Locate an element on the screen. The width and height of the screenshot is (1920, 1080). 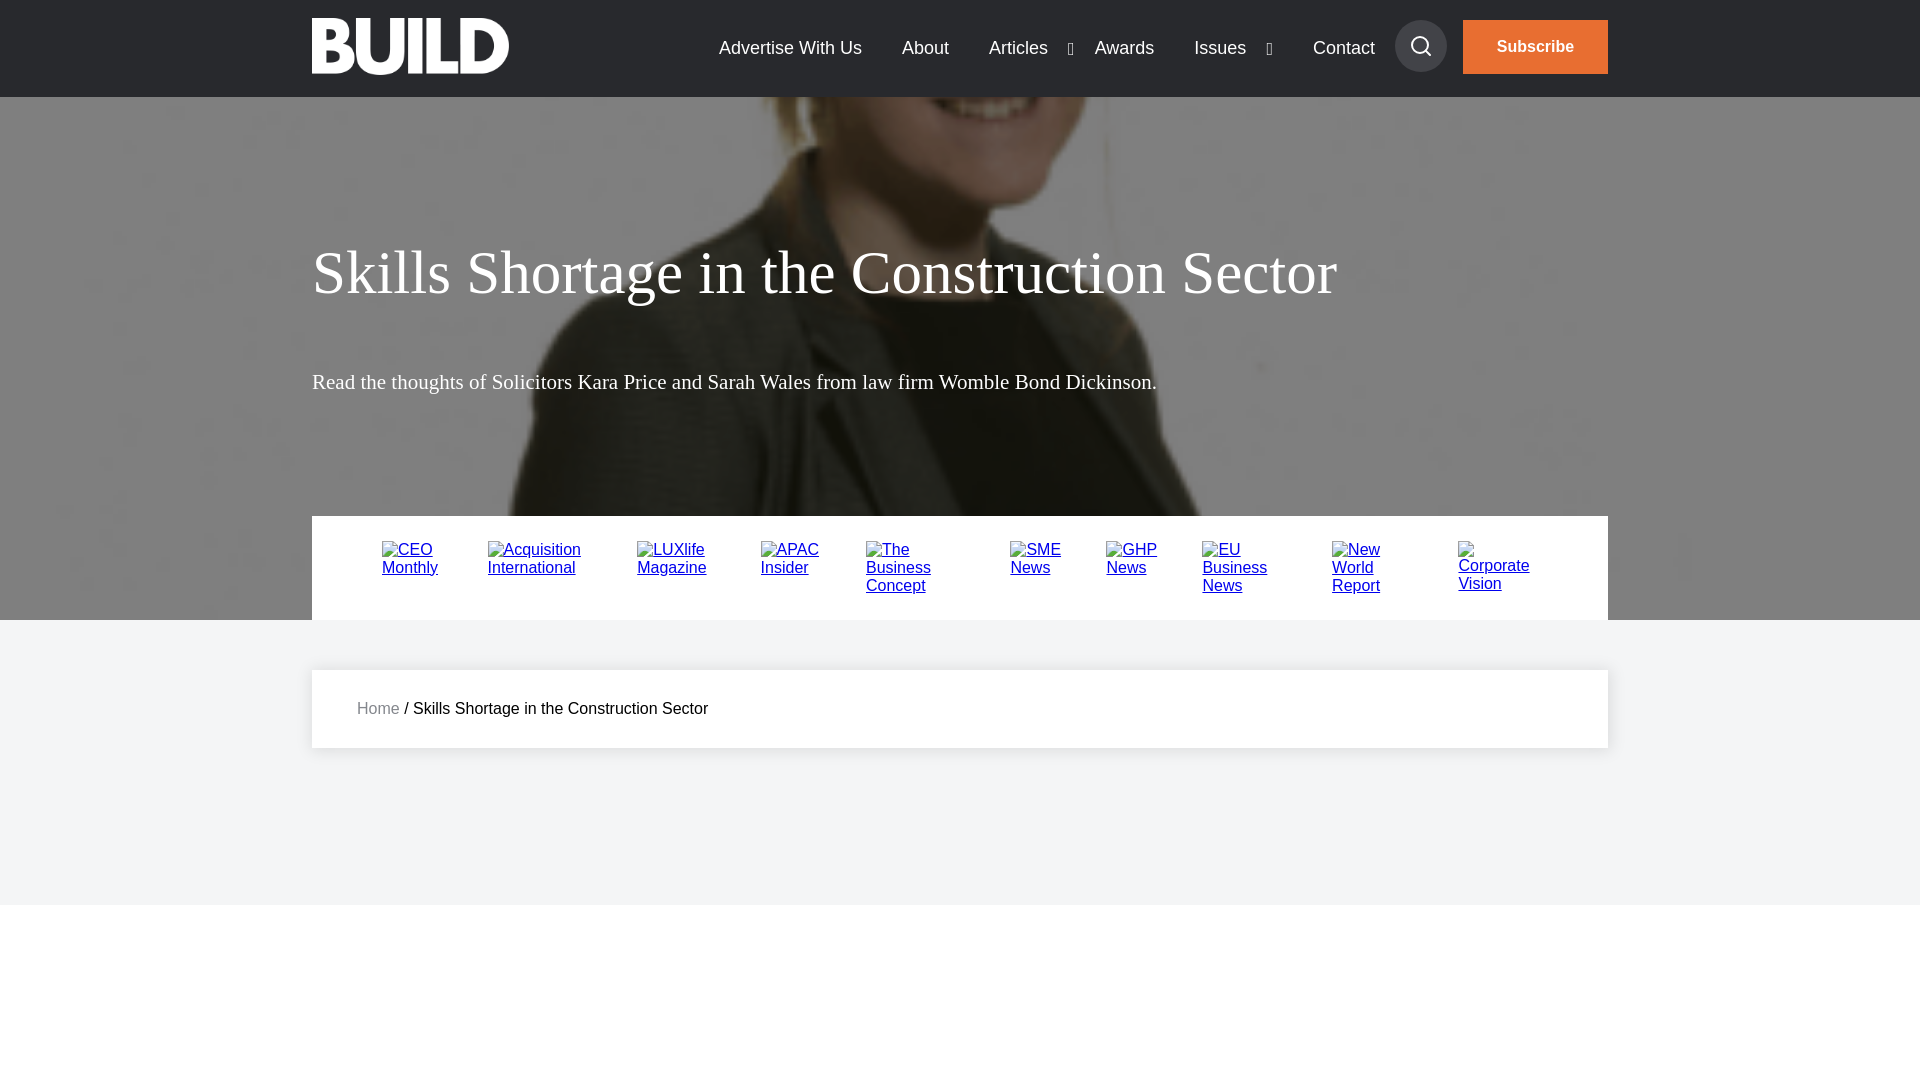
Subscribe is located at coordinates (1536, 47).